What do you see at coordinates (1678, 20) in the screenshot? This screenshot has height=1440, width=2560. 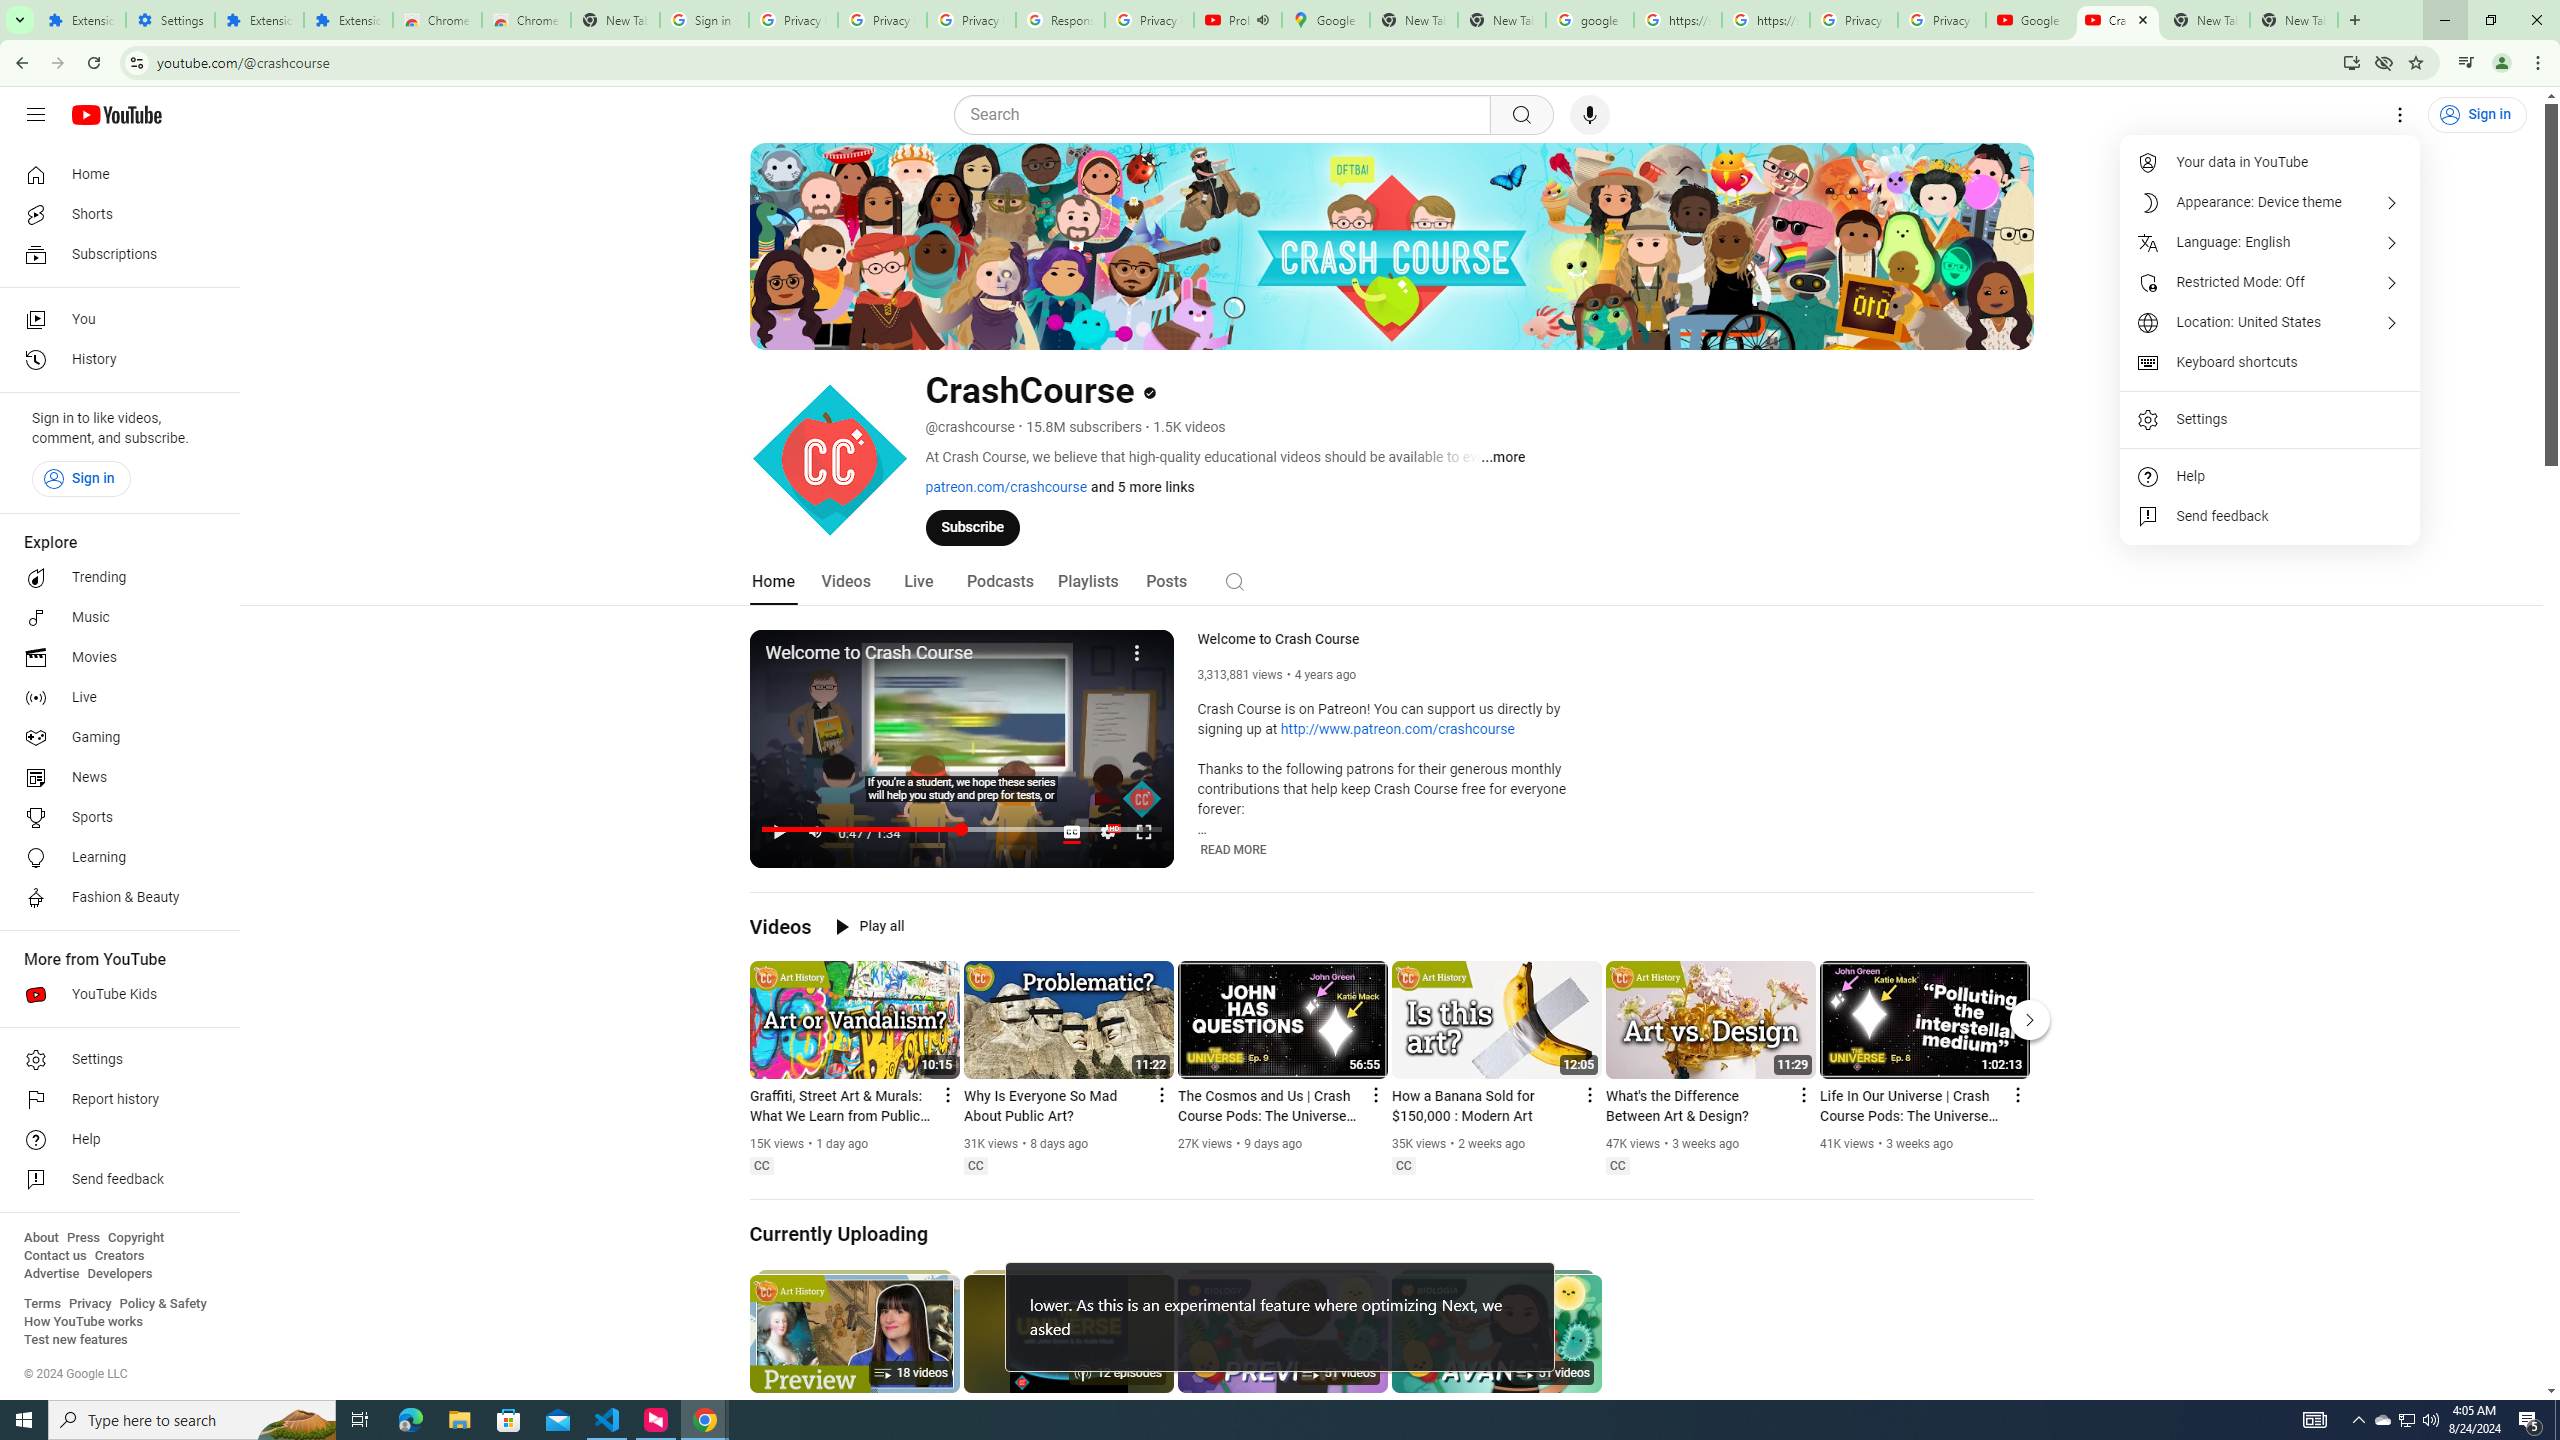 I see `https://scholar.google.com/` at bounding box center [1678, 20].